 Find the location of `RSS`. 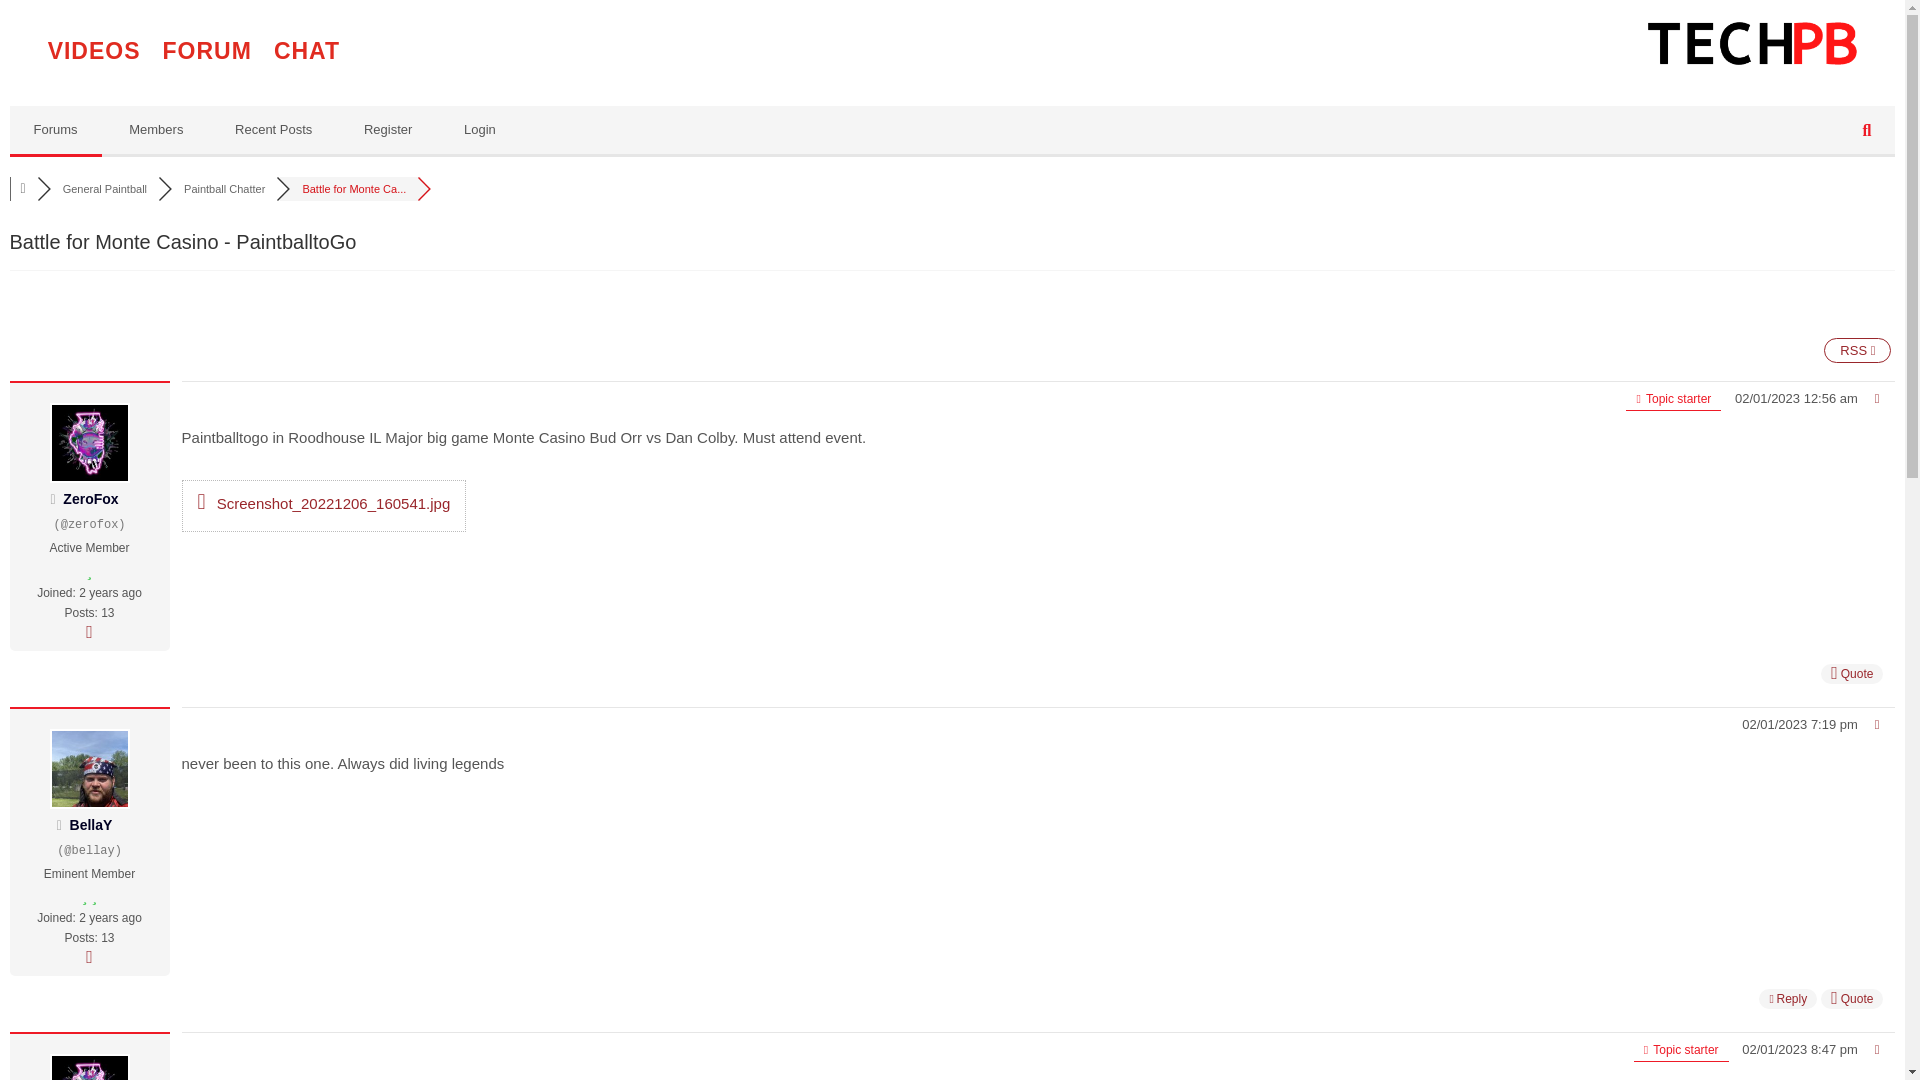

RSS is located at coordinates (1858, 350).